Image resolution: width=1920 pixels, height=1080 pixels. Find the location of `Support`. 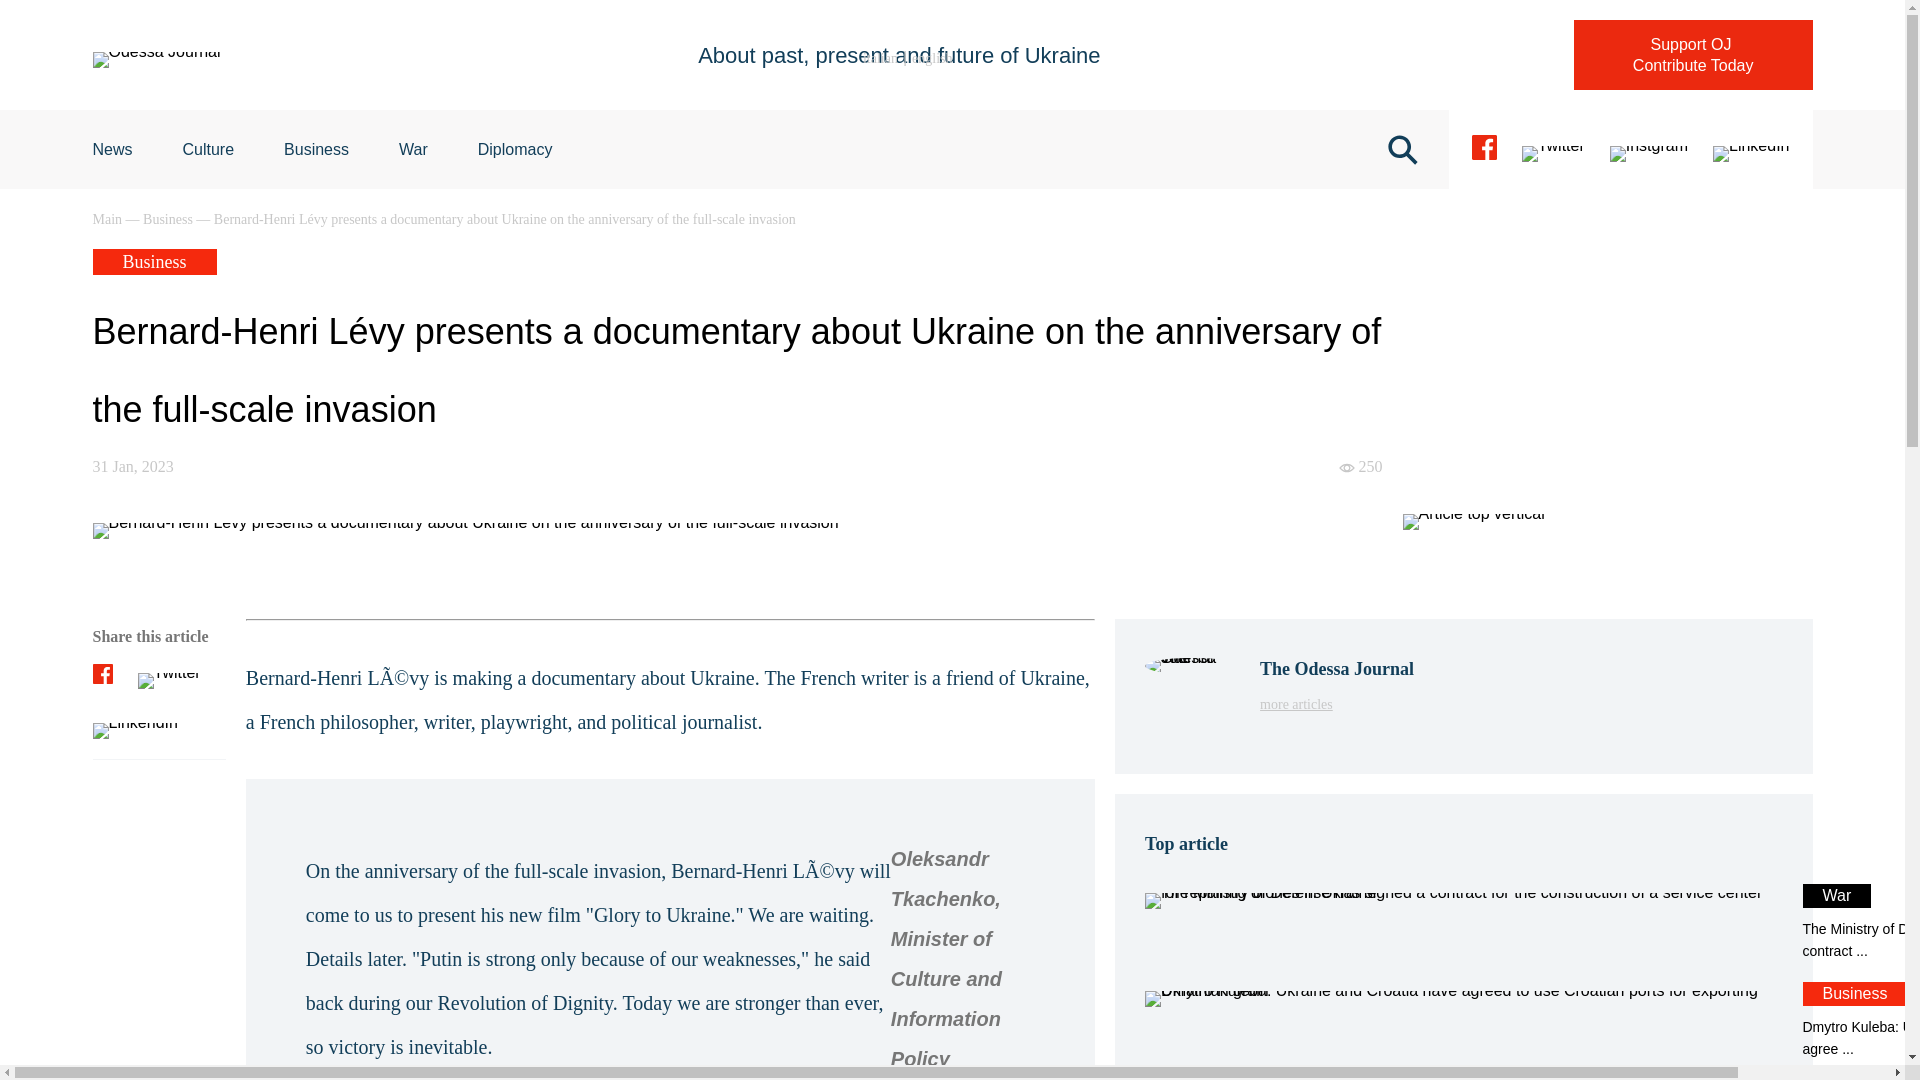

Support is located at coordinates (515, 149).